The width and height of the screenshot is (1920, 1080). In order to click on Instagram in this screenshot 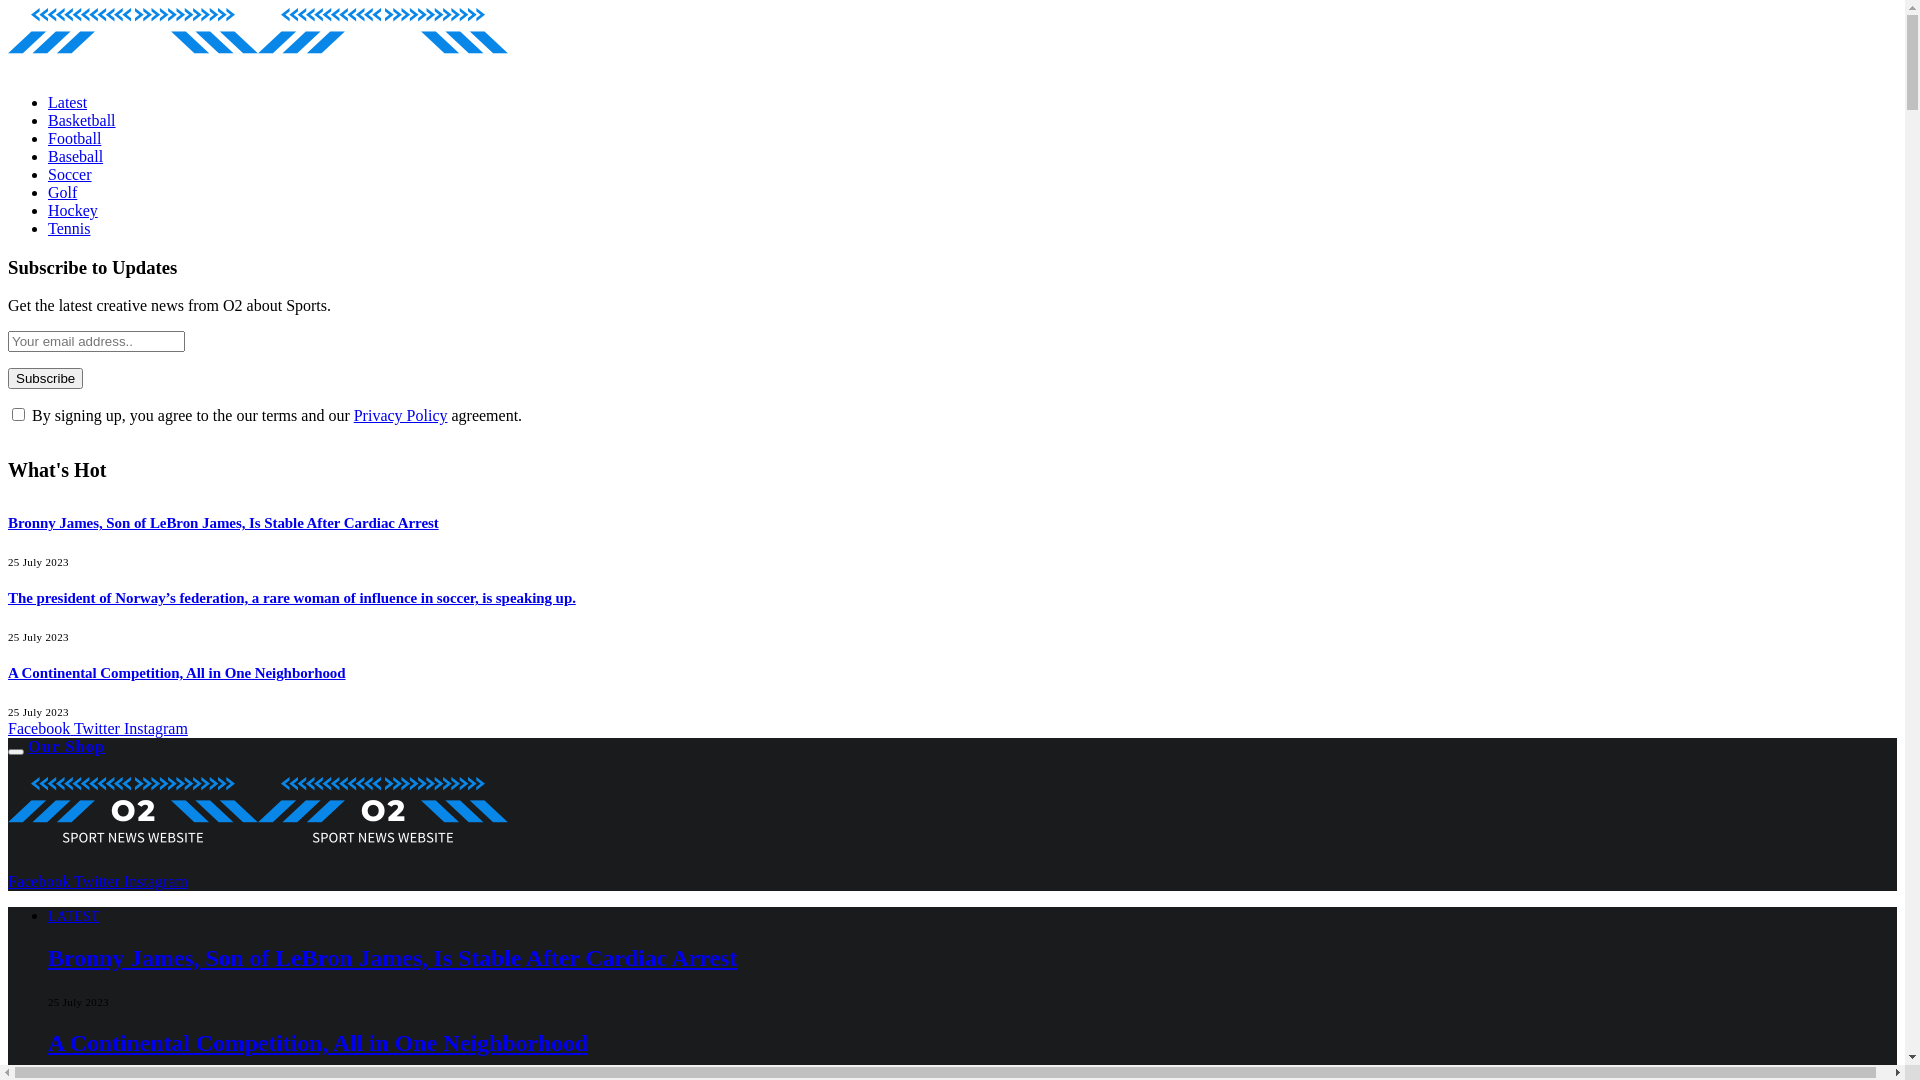, I will do `click(156, 728)`.